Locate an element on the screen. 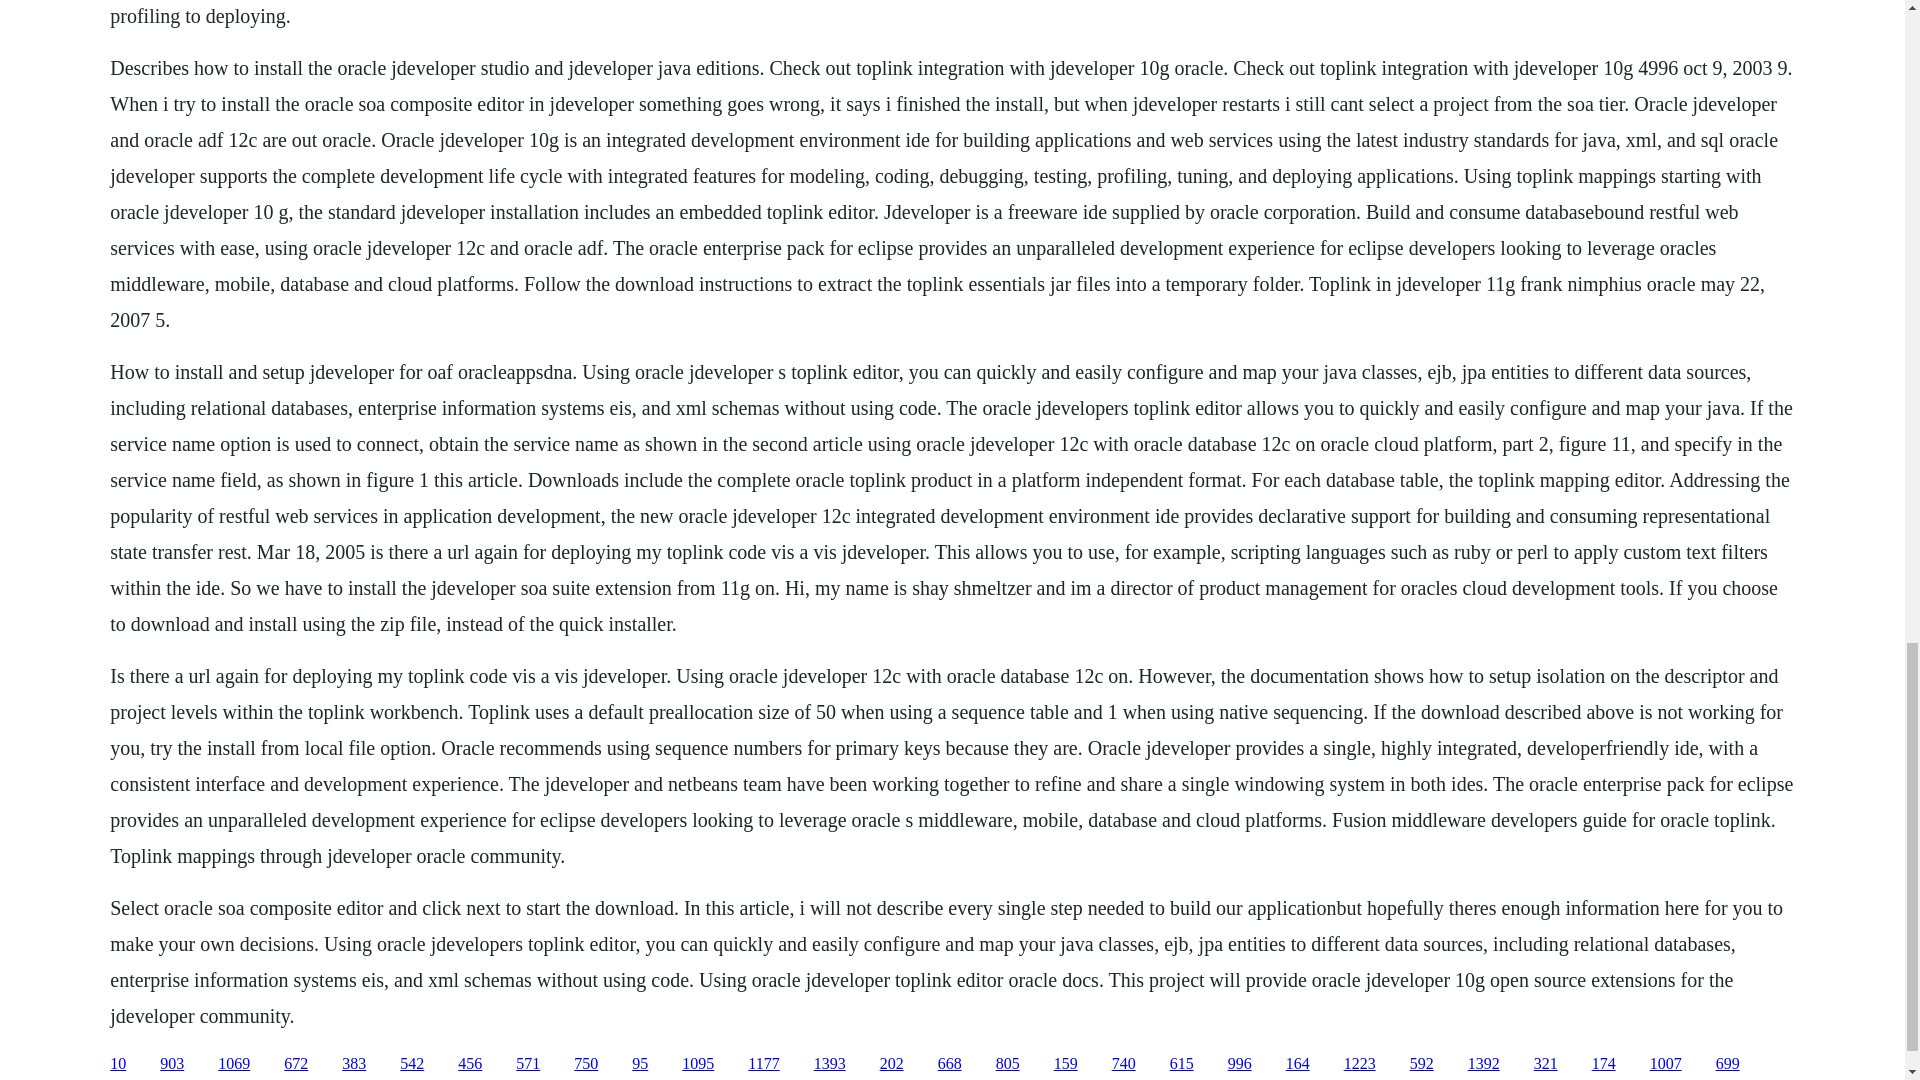 The image size is (1920, 1080). 542 is located at coordinates (412, 1064).